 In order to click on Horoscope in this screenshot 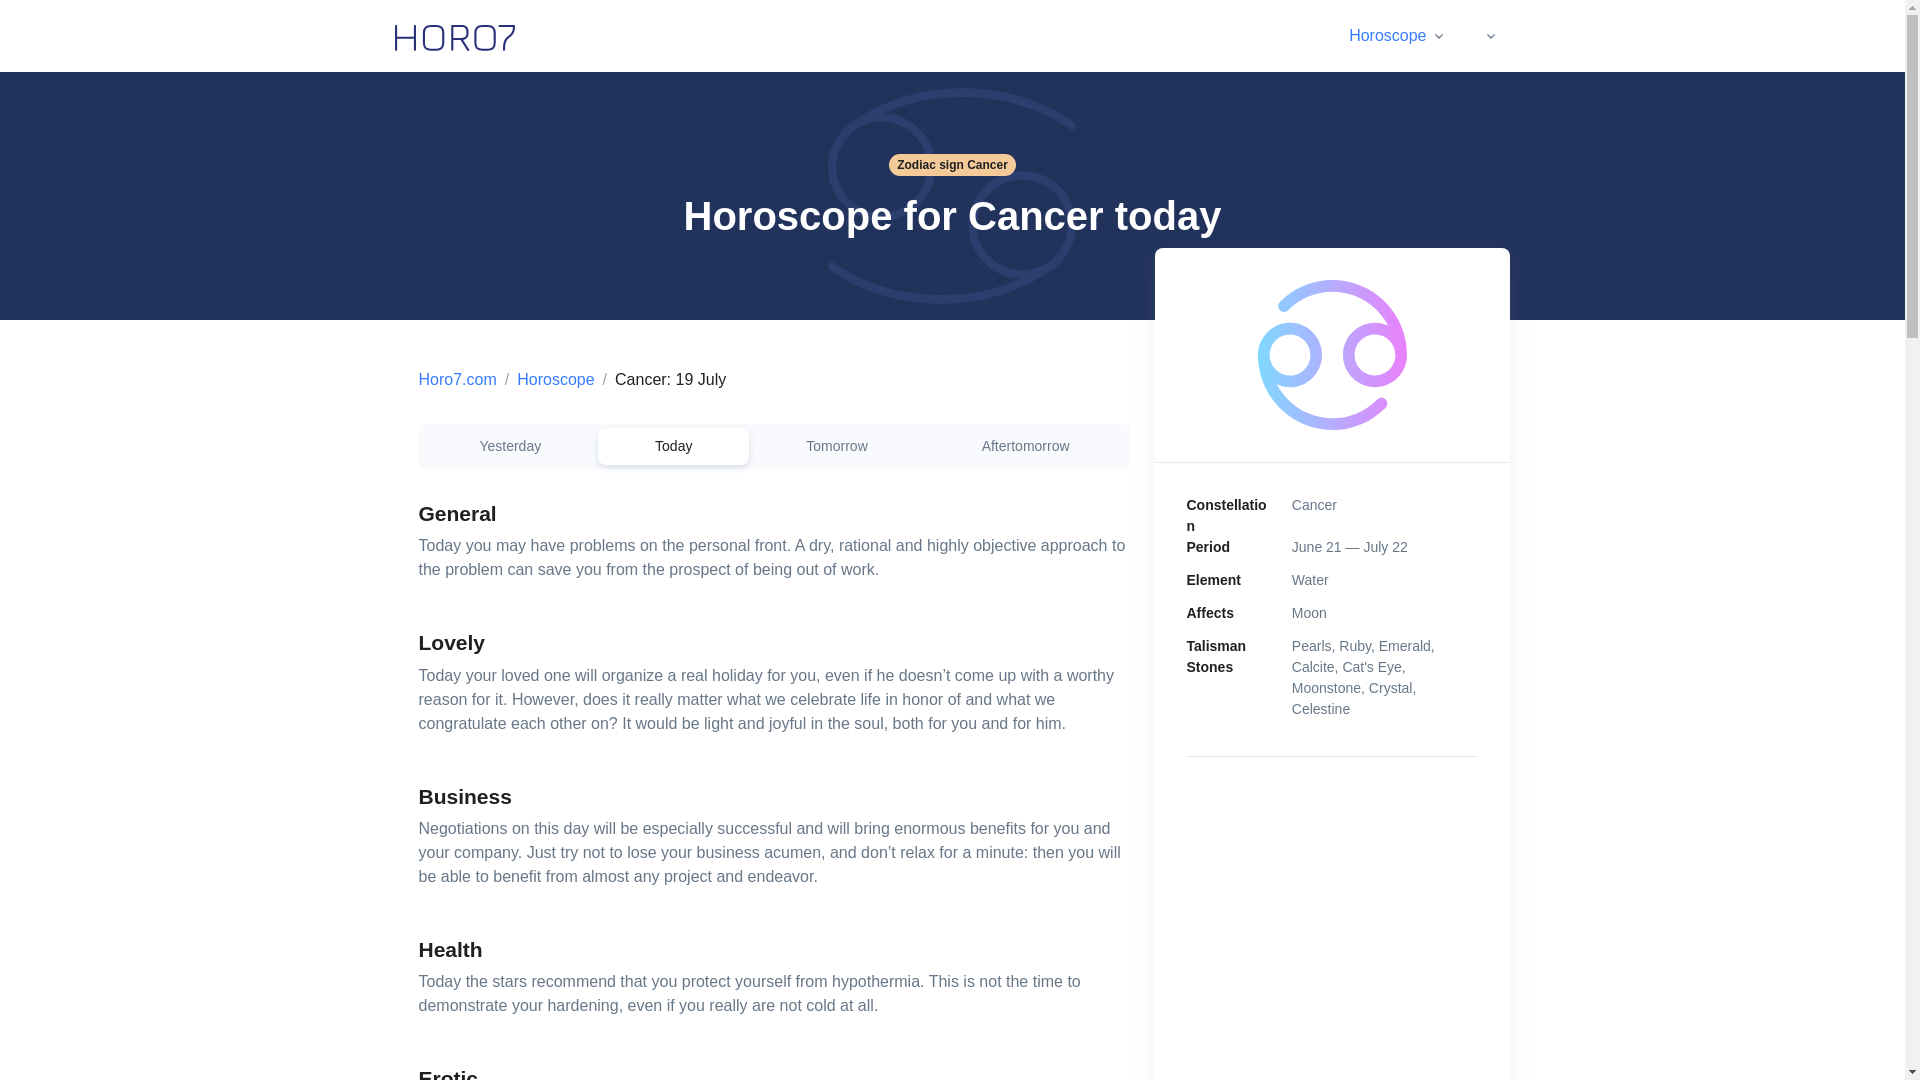, I will do `click(554, 379)`.